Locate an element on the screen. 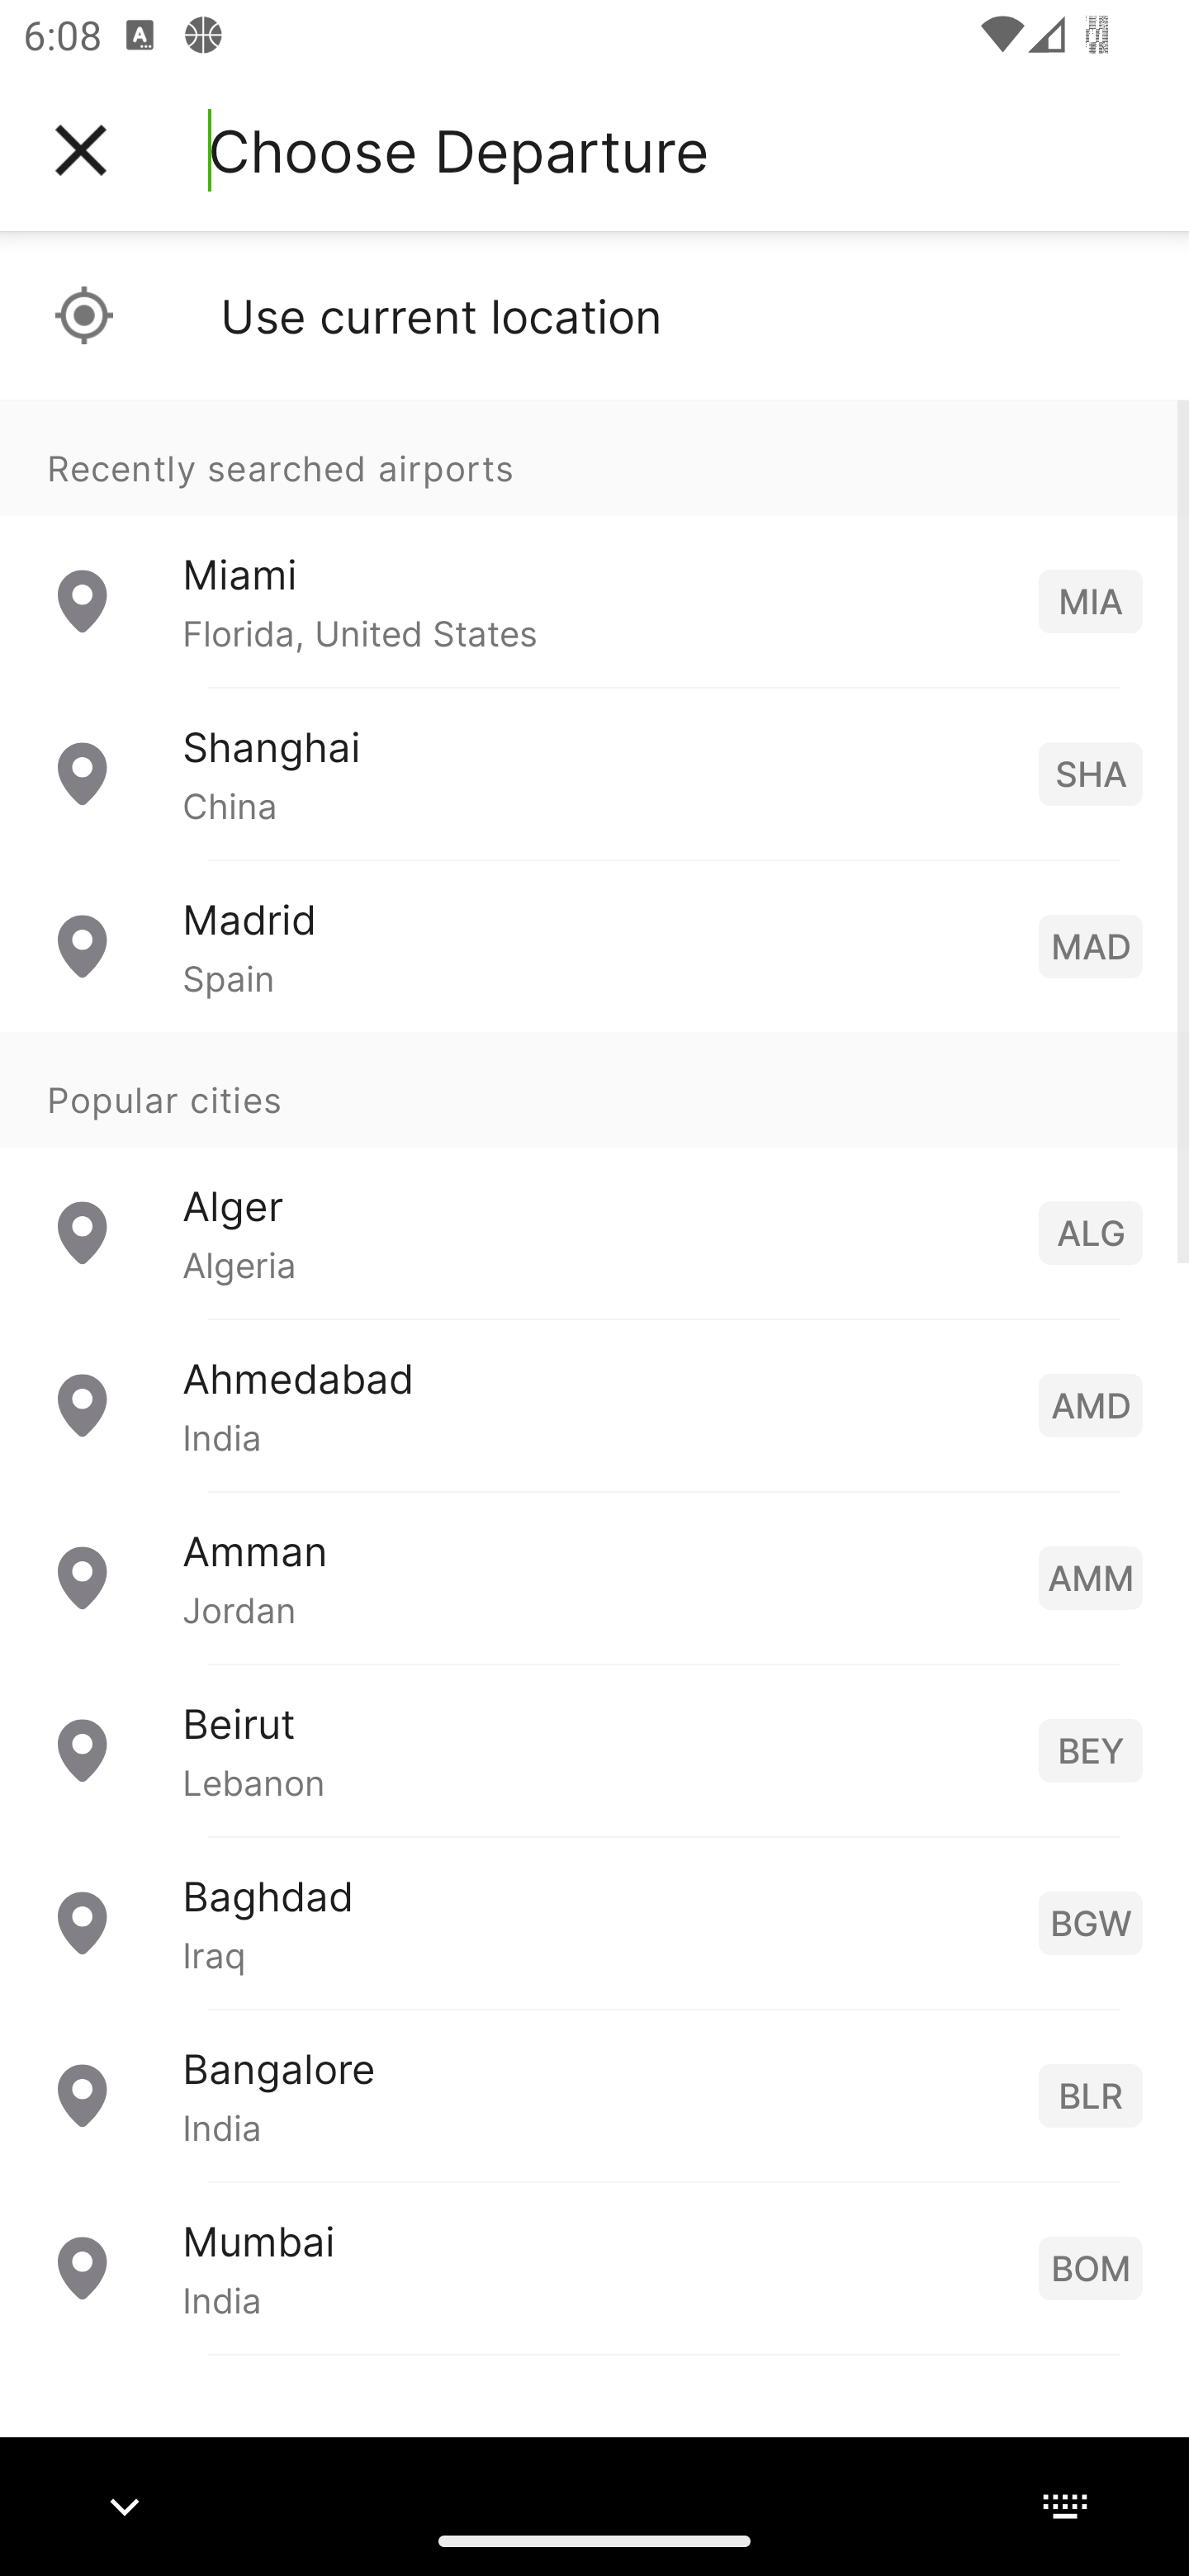  Amman Jordan AMM is located at coordinates (594, 1577).